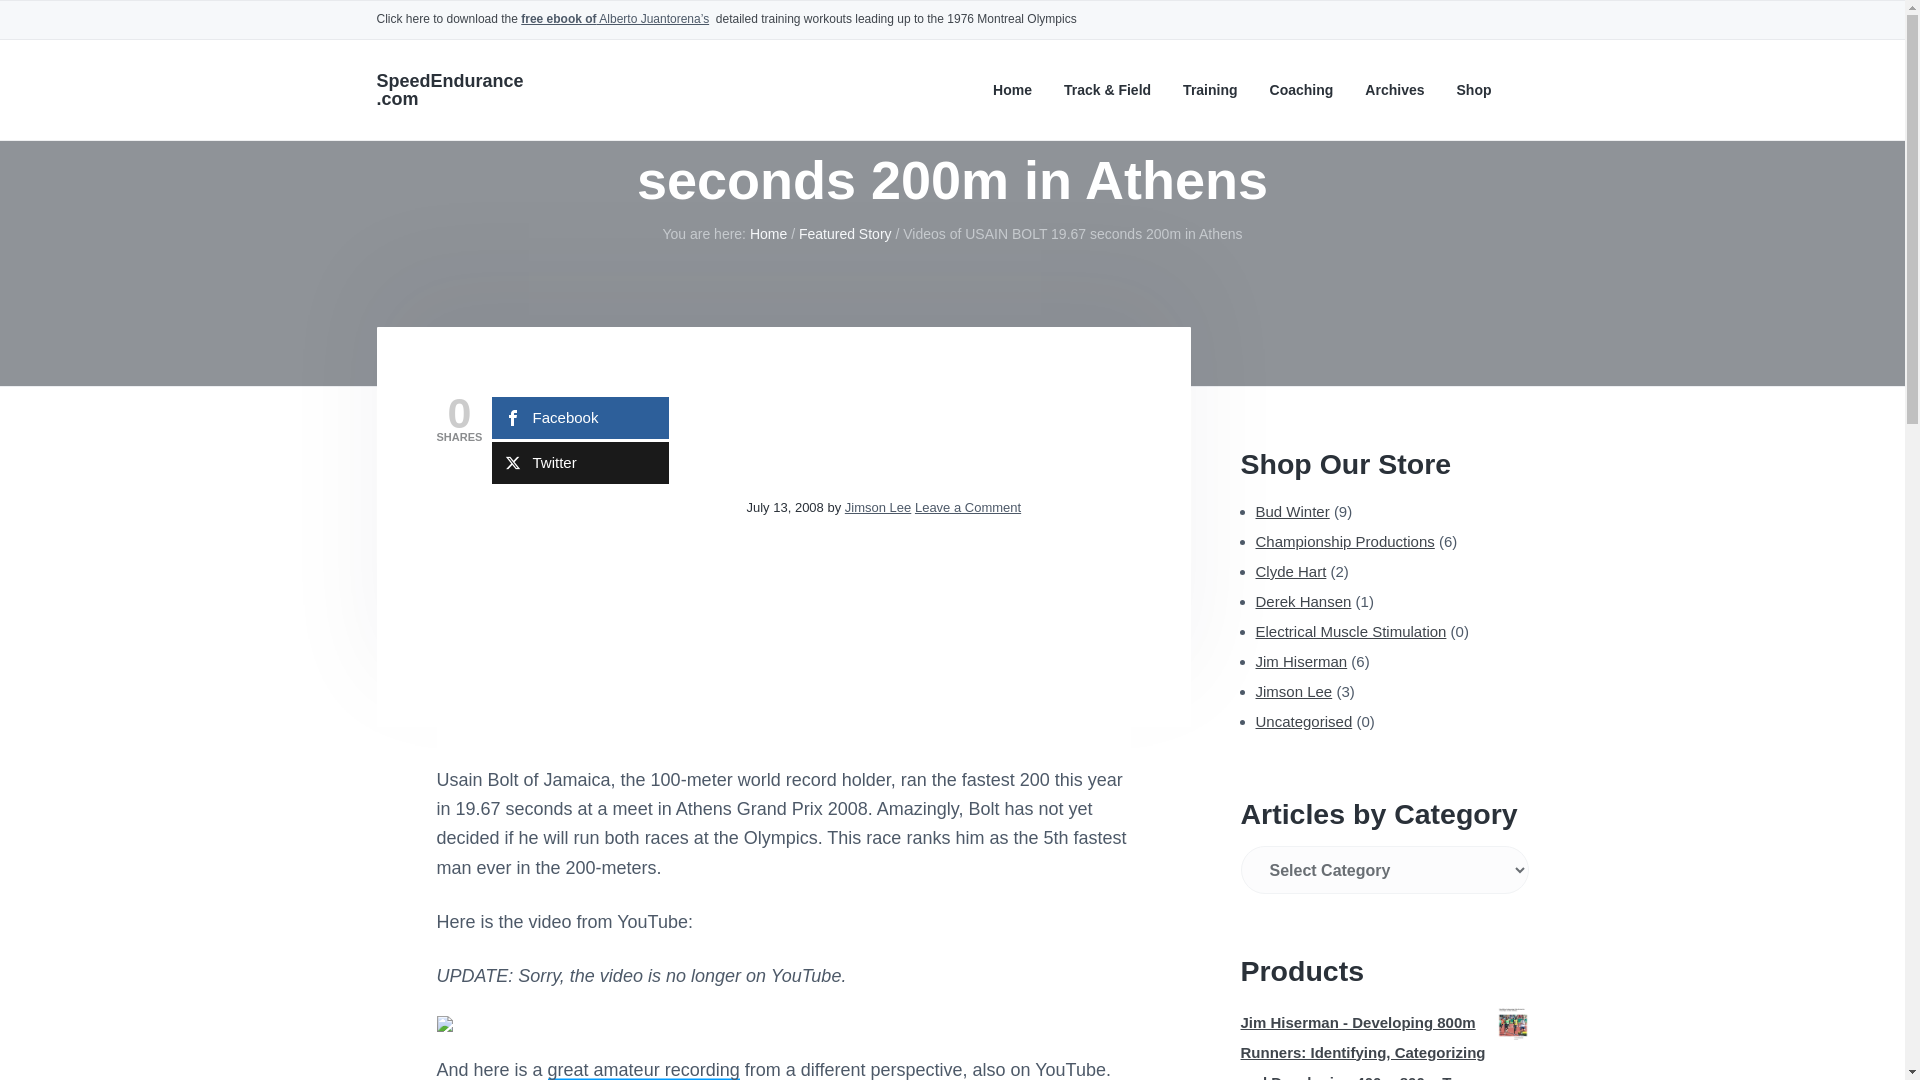 This screenshot has width=1920, height=1080. What do you see at coordinates (80, 24) in the screenshot?
I see `Search` at bounding box center [80, 24].